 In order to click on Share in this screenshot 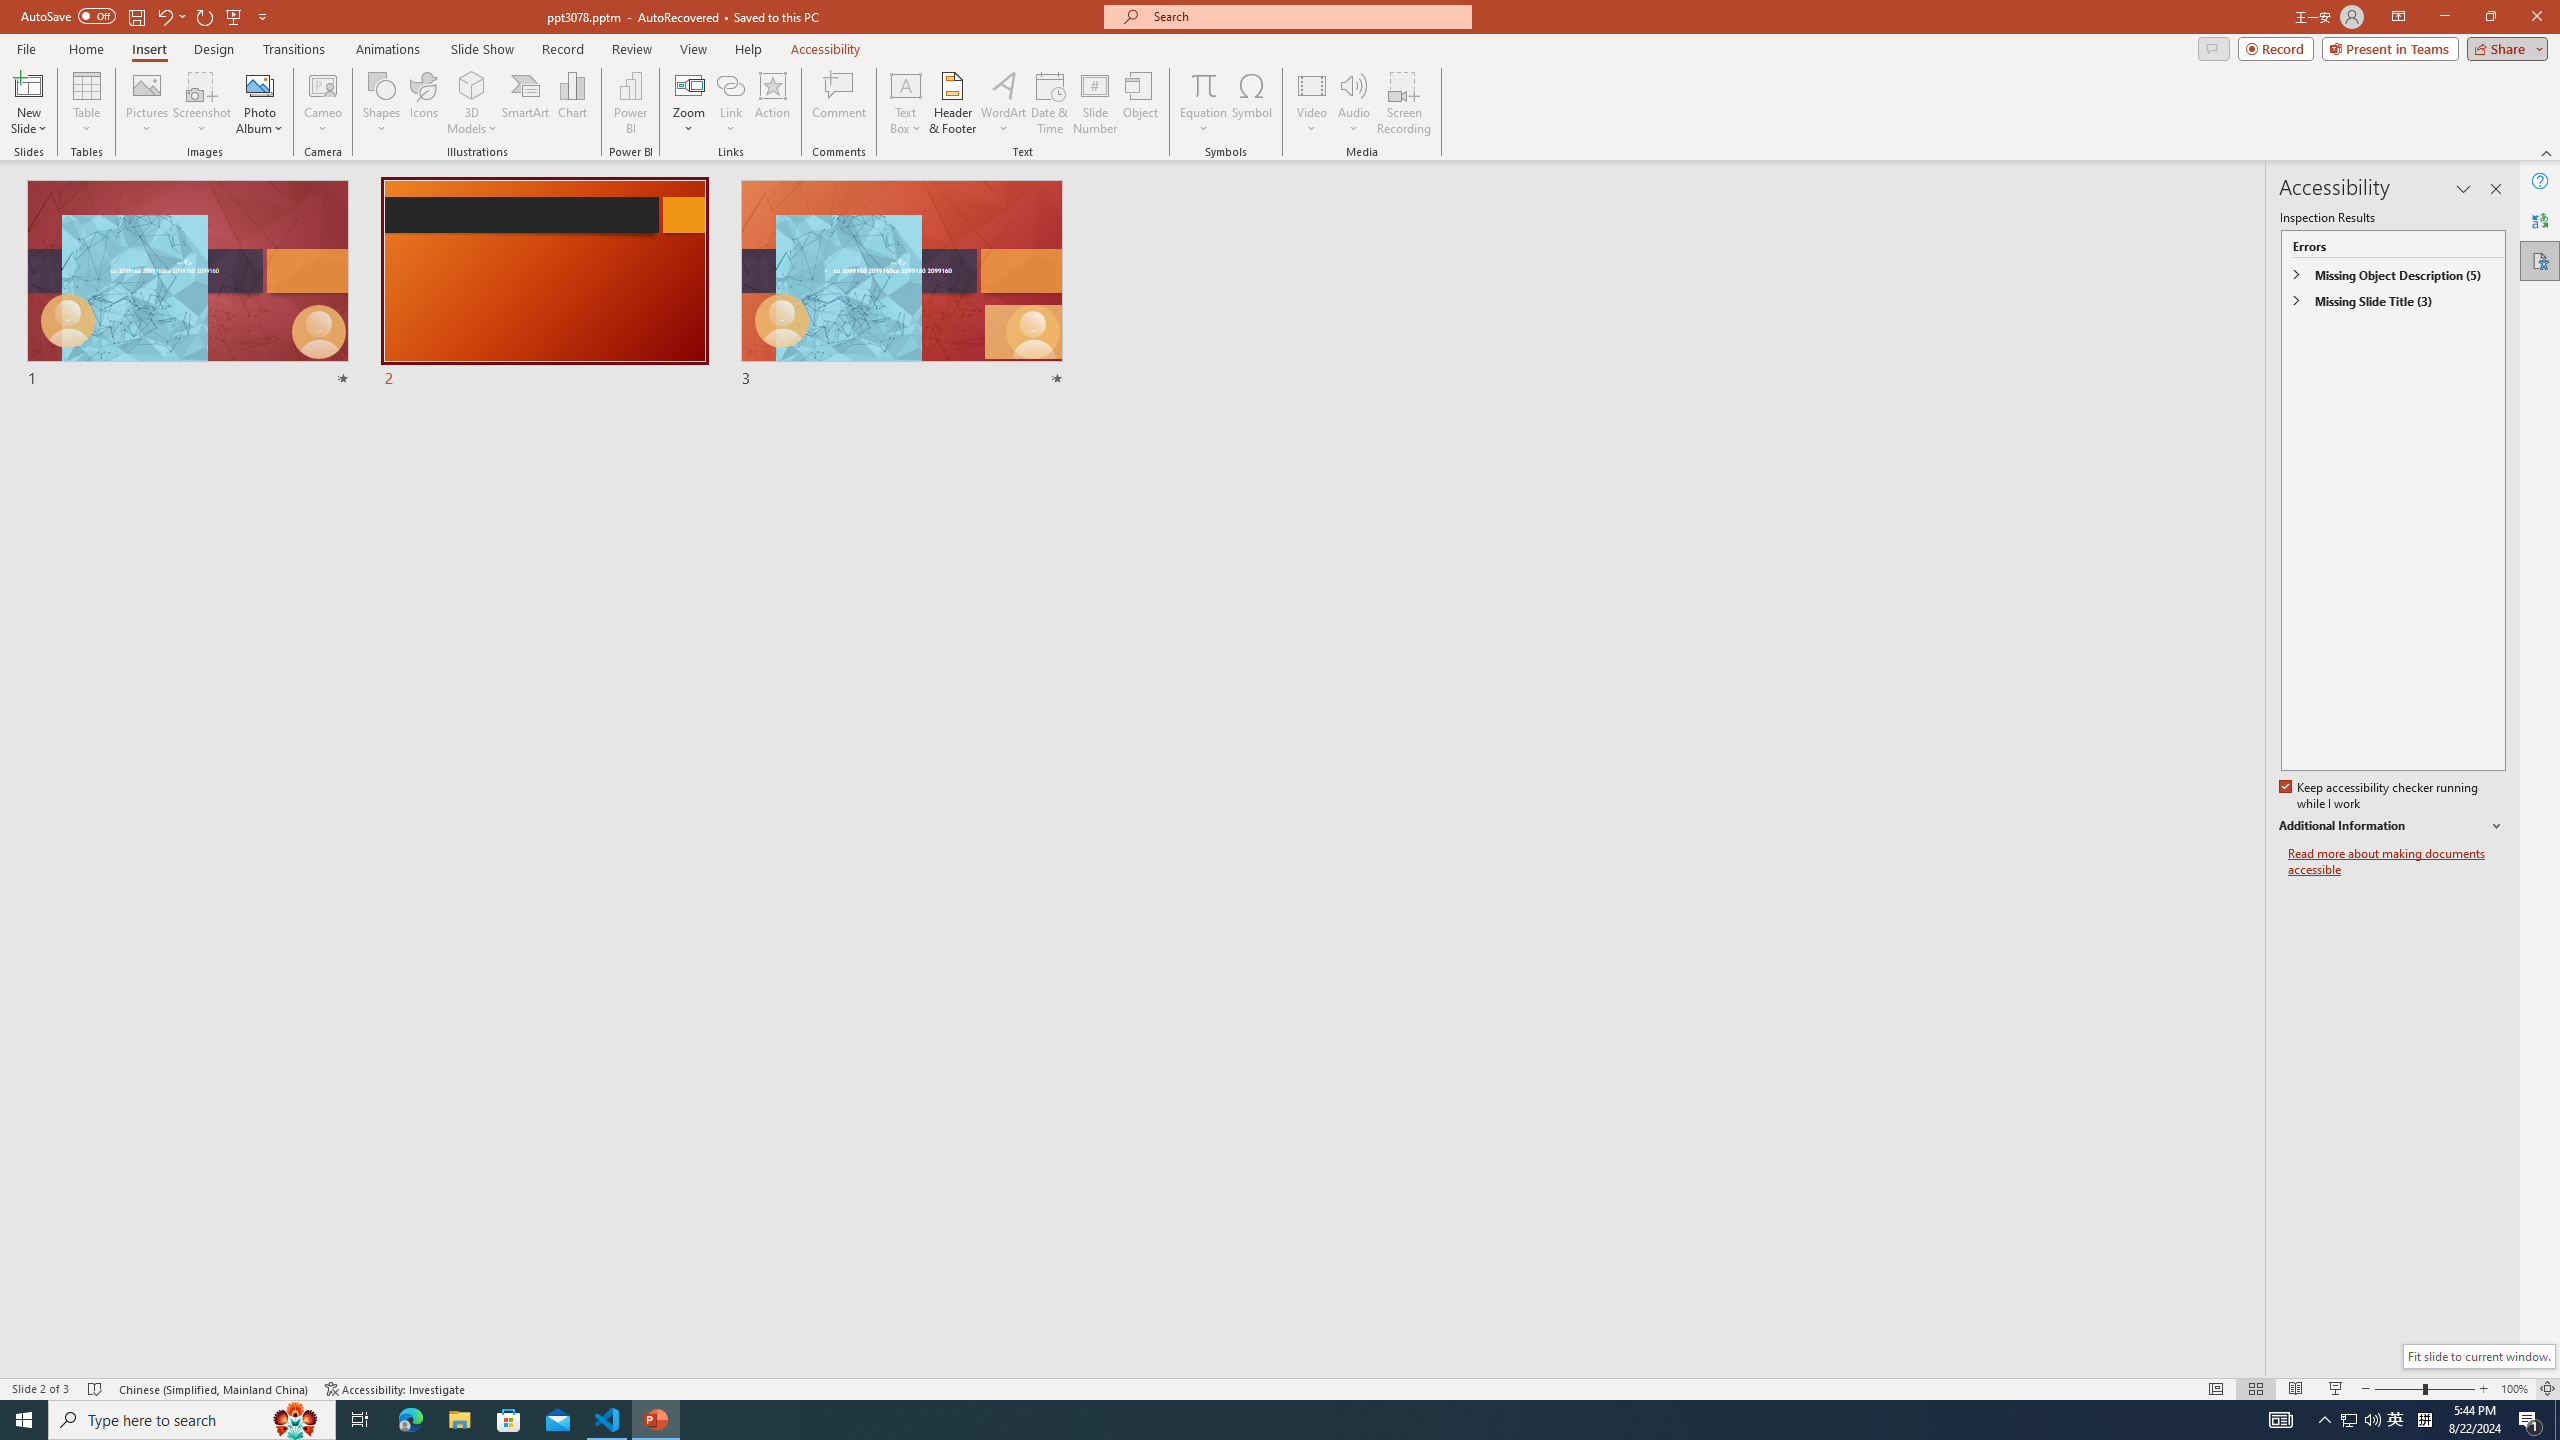, I will do `click(2504, 48)`.